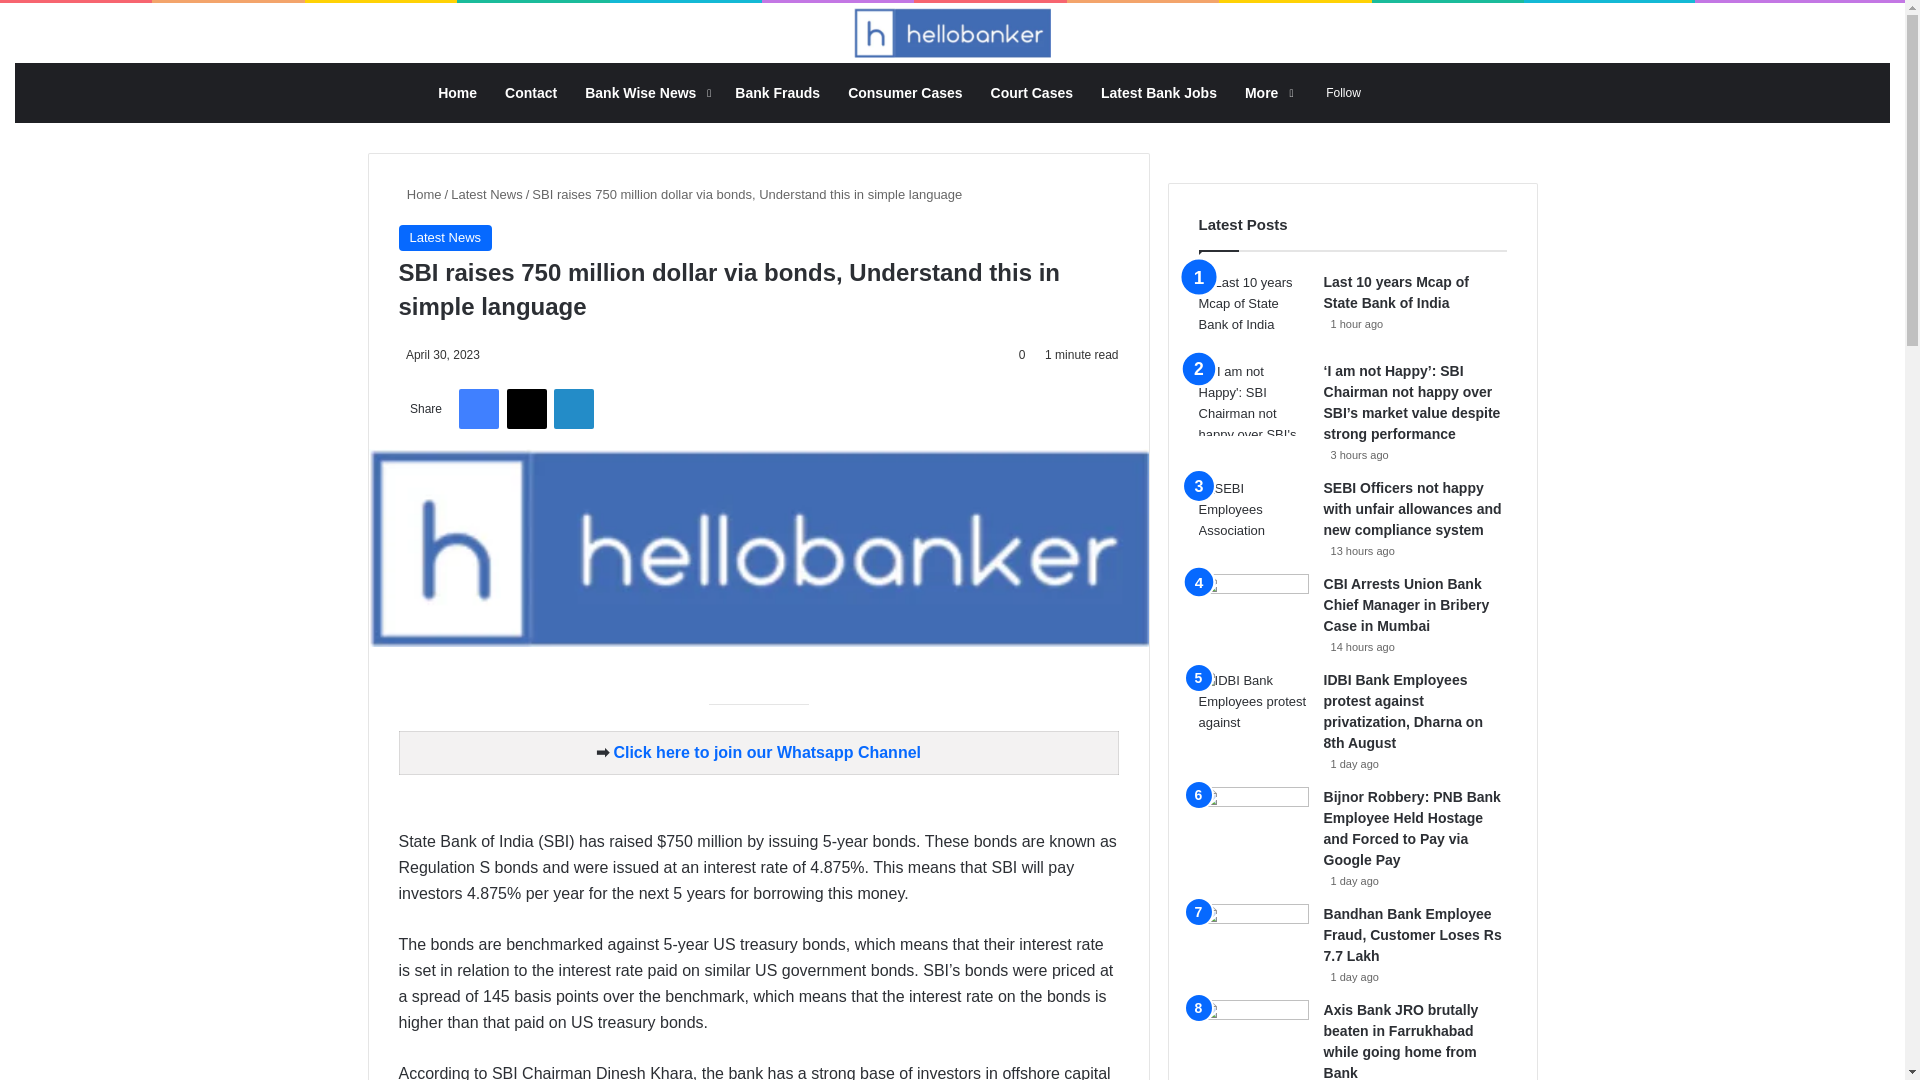 The image size is (1920, 1080). What do you see at coordinates (1266, 92) in the screenshot?
I see `More` at bounding box center [1266, 92].